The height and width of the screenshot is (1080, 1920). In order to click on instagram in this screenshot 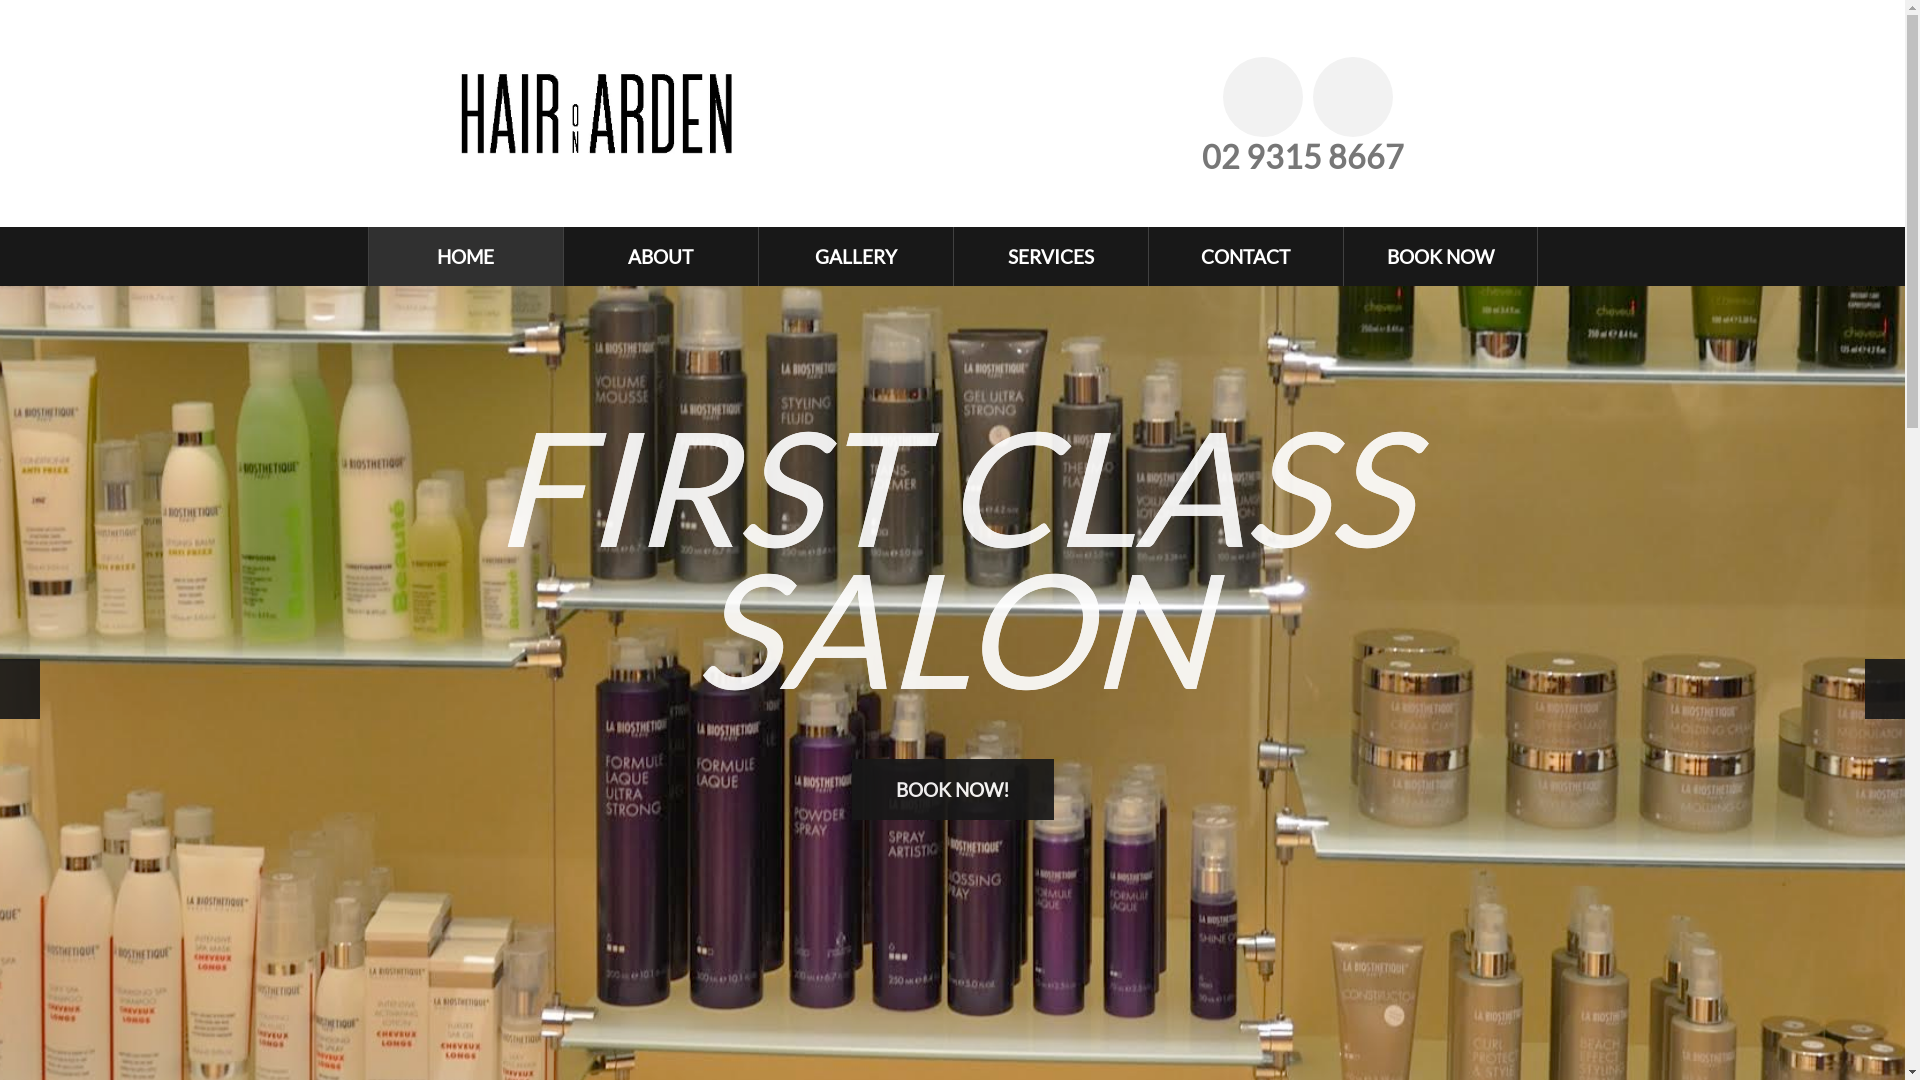, I will do `click(1352, 97)`.